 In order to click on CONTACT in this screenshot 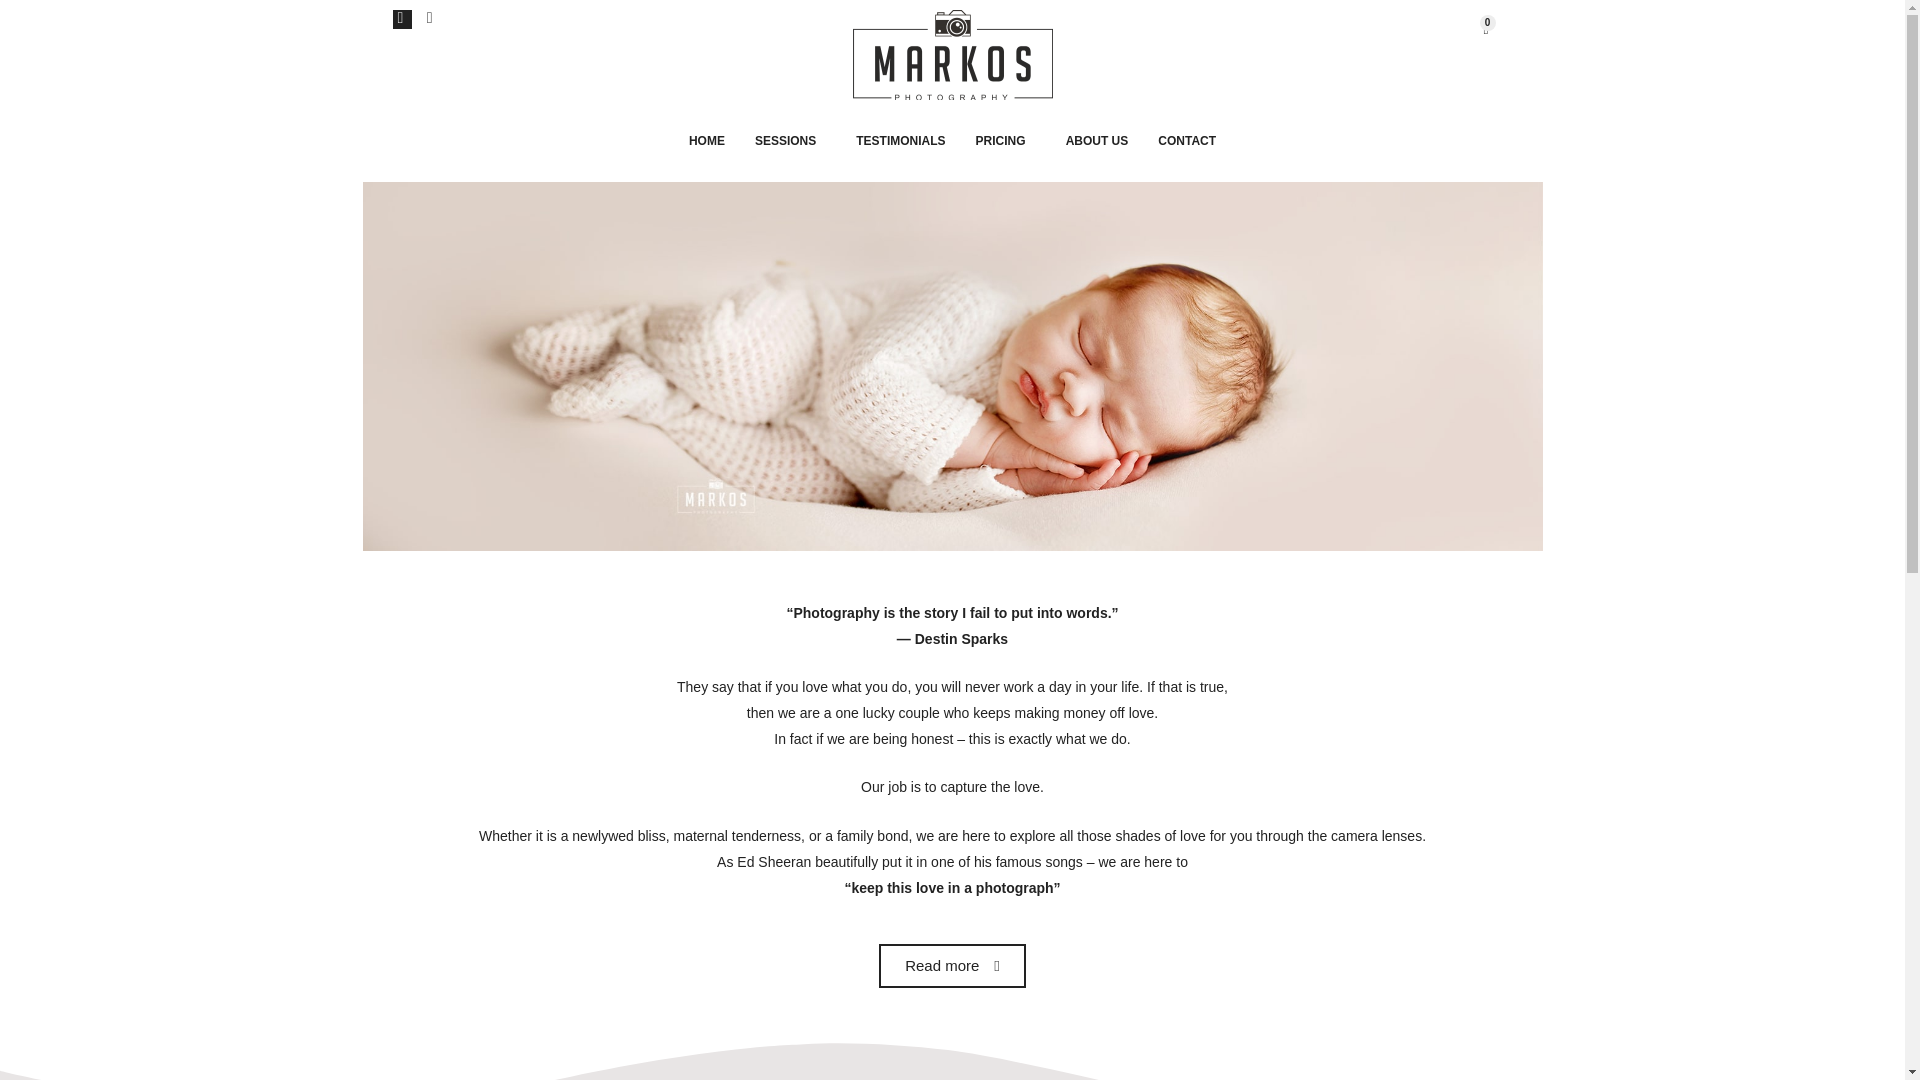, I will do `click(1186, 140)`.